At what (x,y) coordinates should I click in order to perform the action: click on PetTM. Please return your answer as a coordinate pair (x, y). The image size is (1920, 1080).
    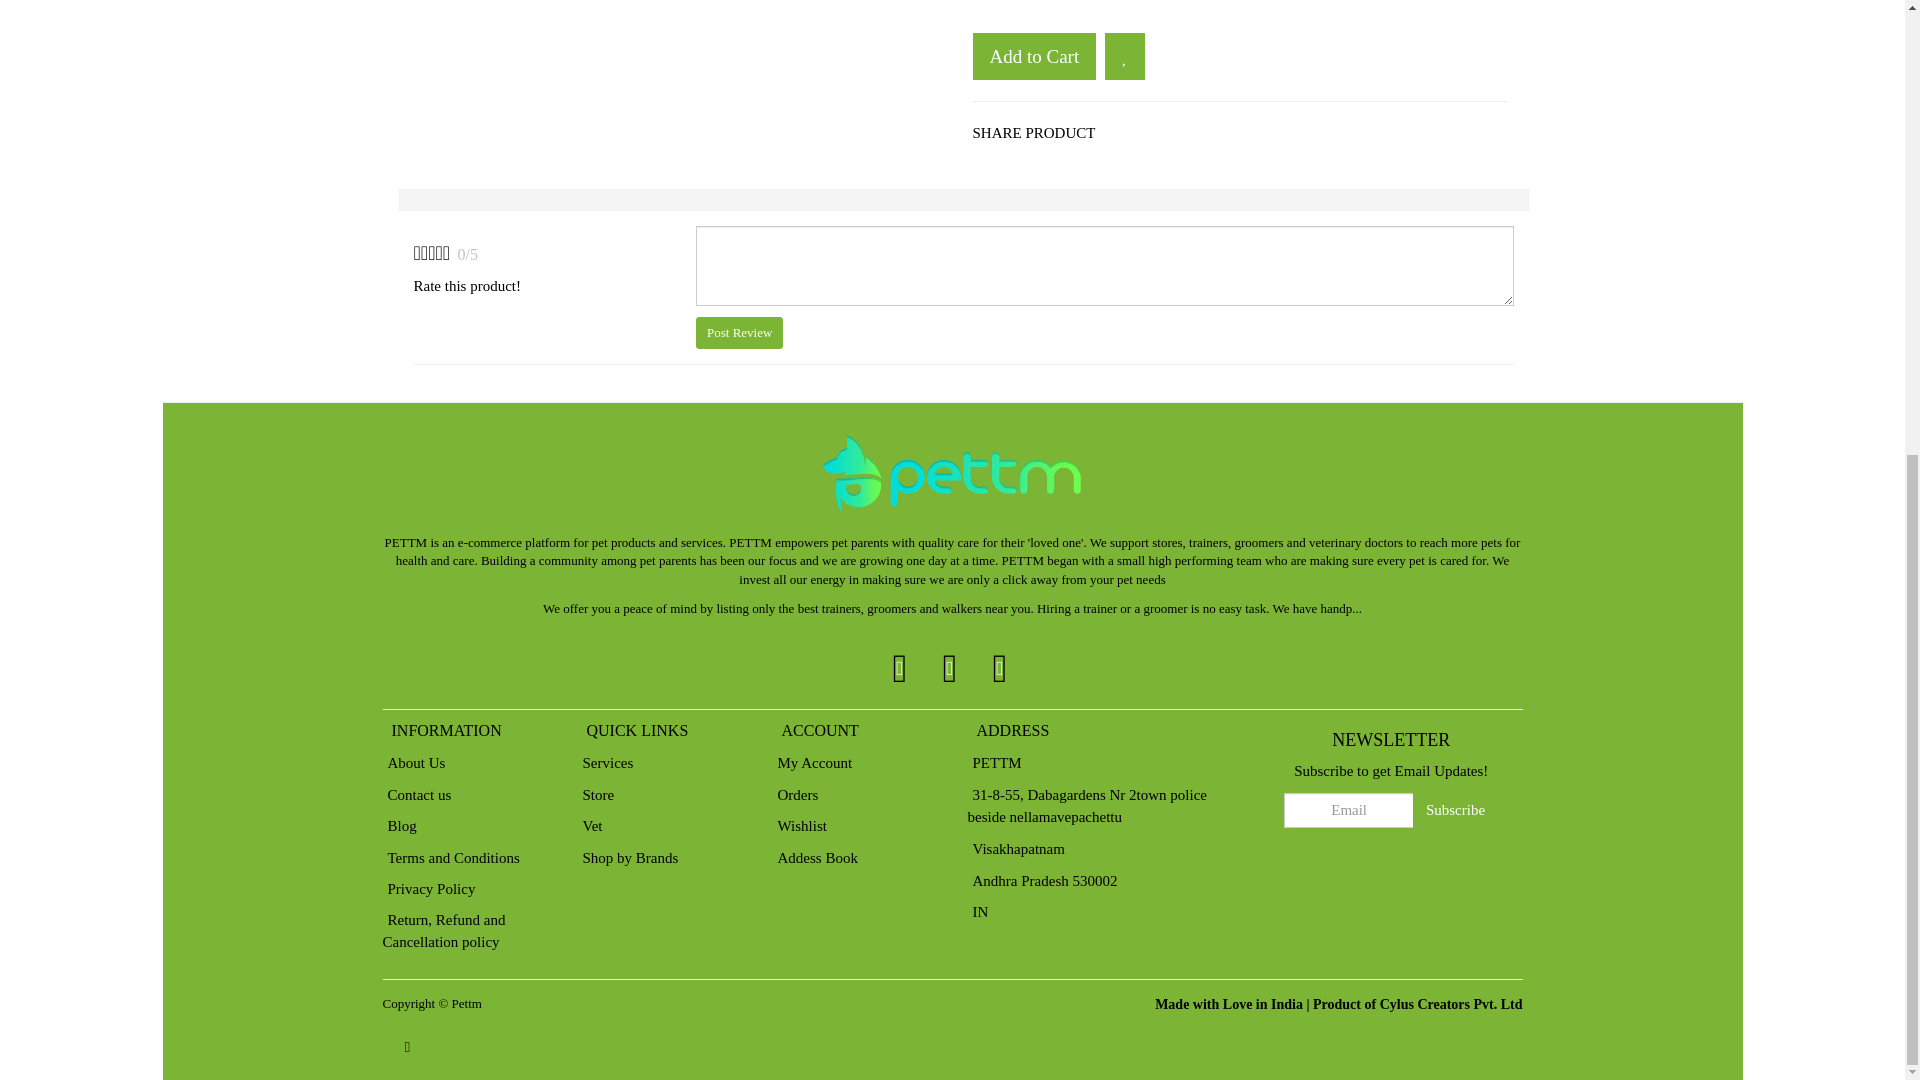
    Looking at the image, I should click on (466, 1002).